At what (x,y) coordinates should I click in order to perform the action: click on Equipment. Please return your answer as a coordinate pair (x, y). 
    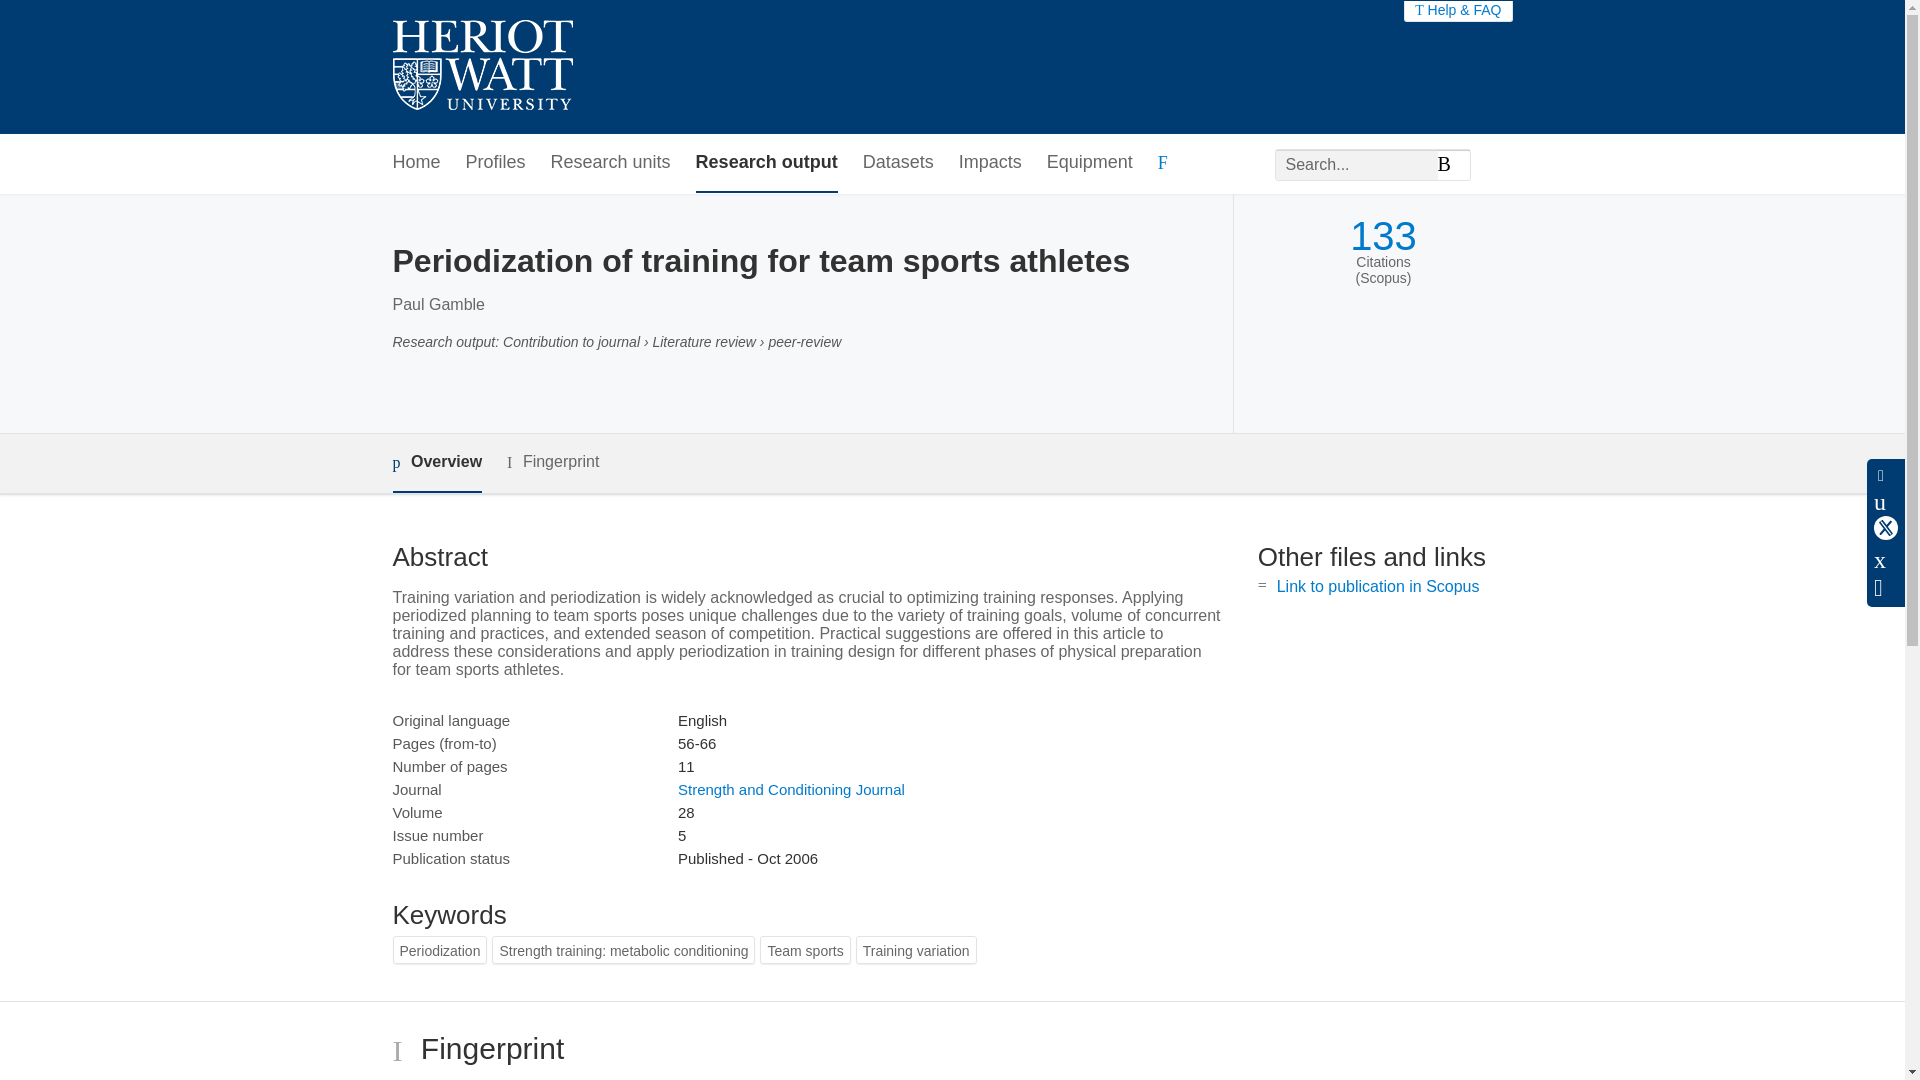
    Looking at the image, I should click on (1089, 163).